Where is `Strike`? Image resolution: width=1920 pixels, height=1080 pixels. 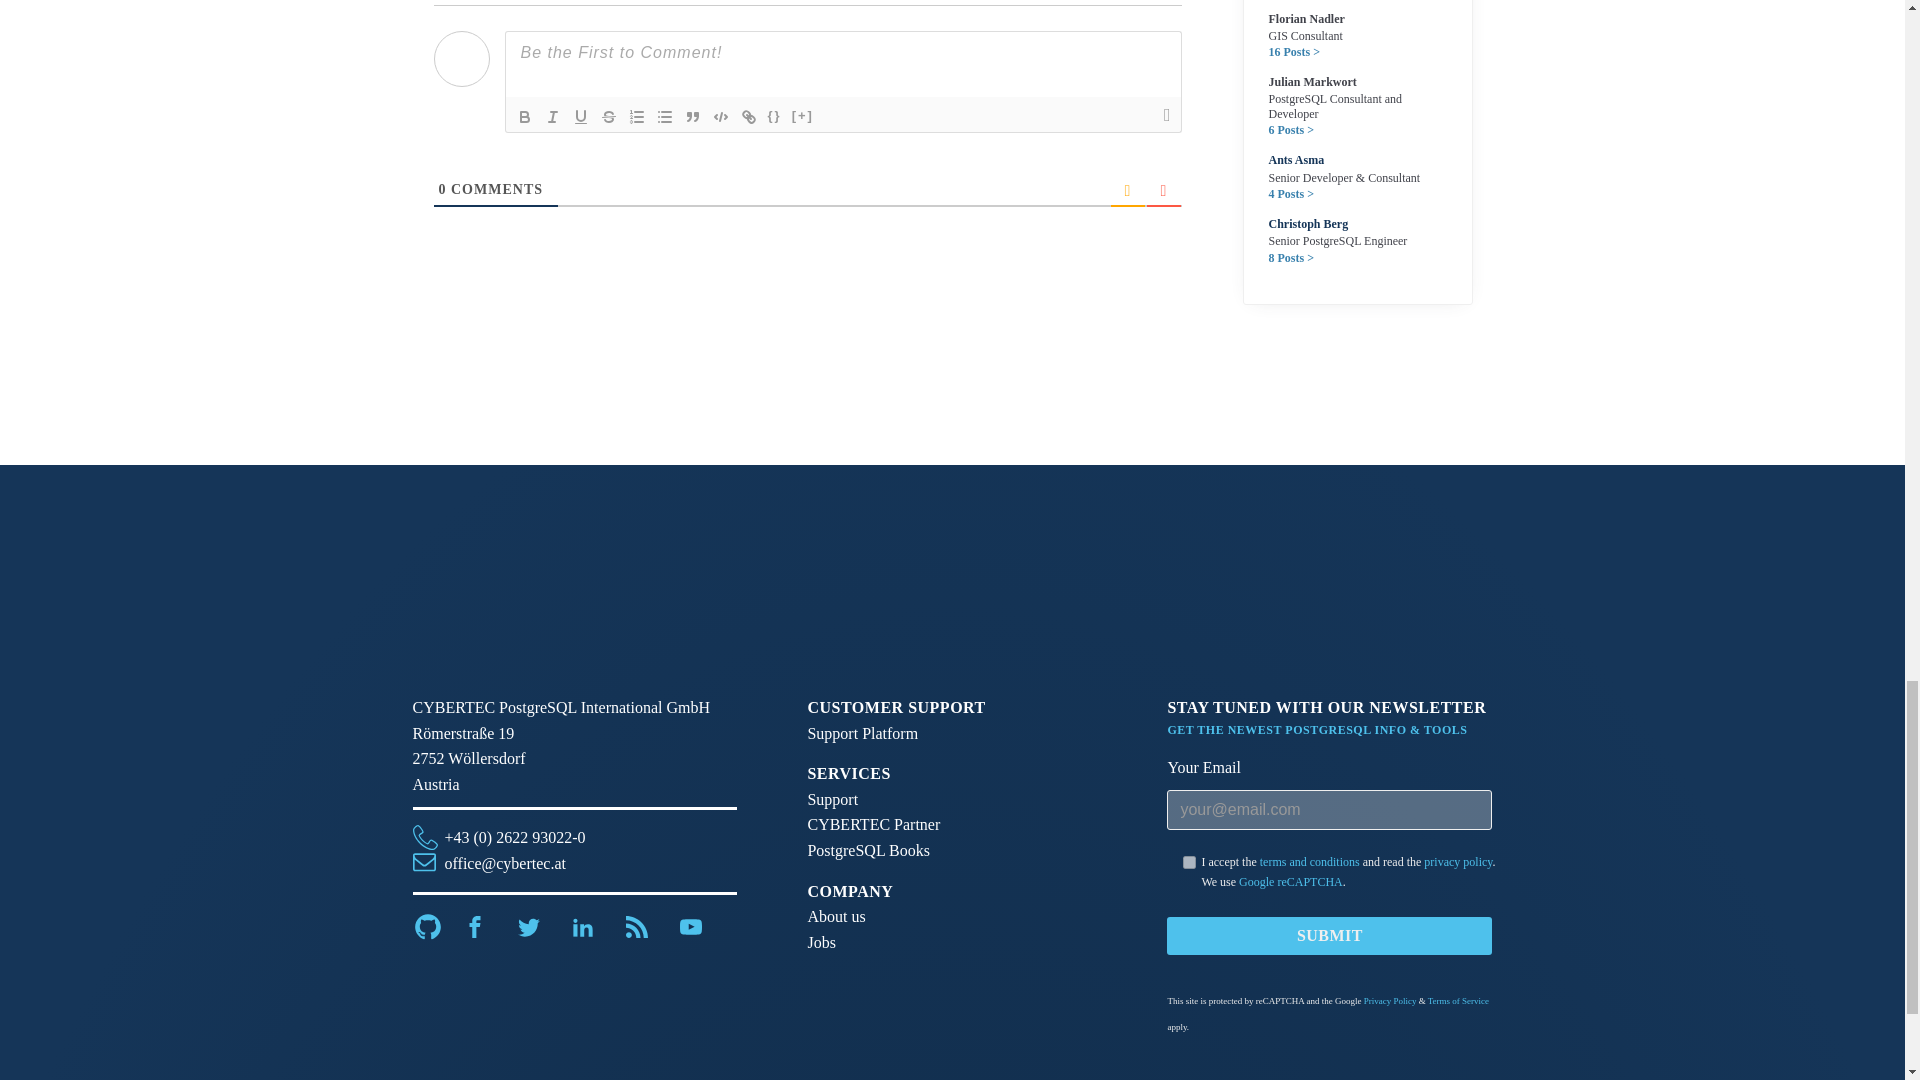 Strike is located at coordinates (608, 116).